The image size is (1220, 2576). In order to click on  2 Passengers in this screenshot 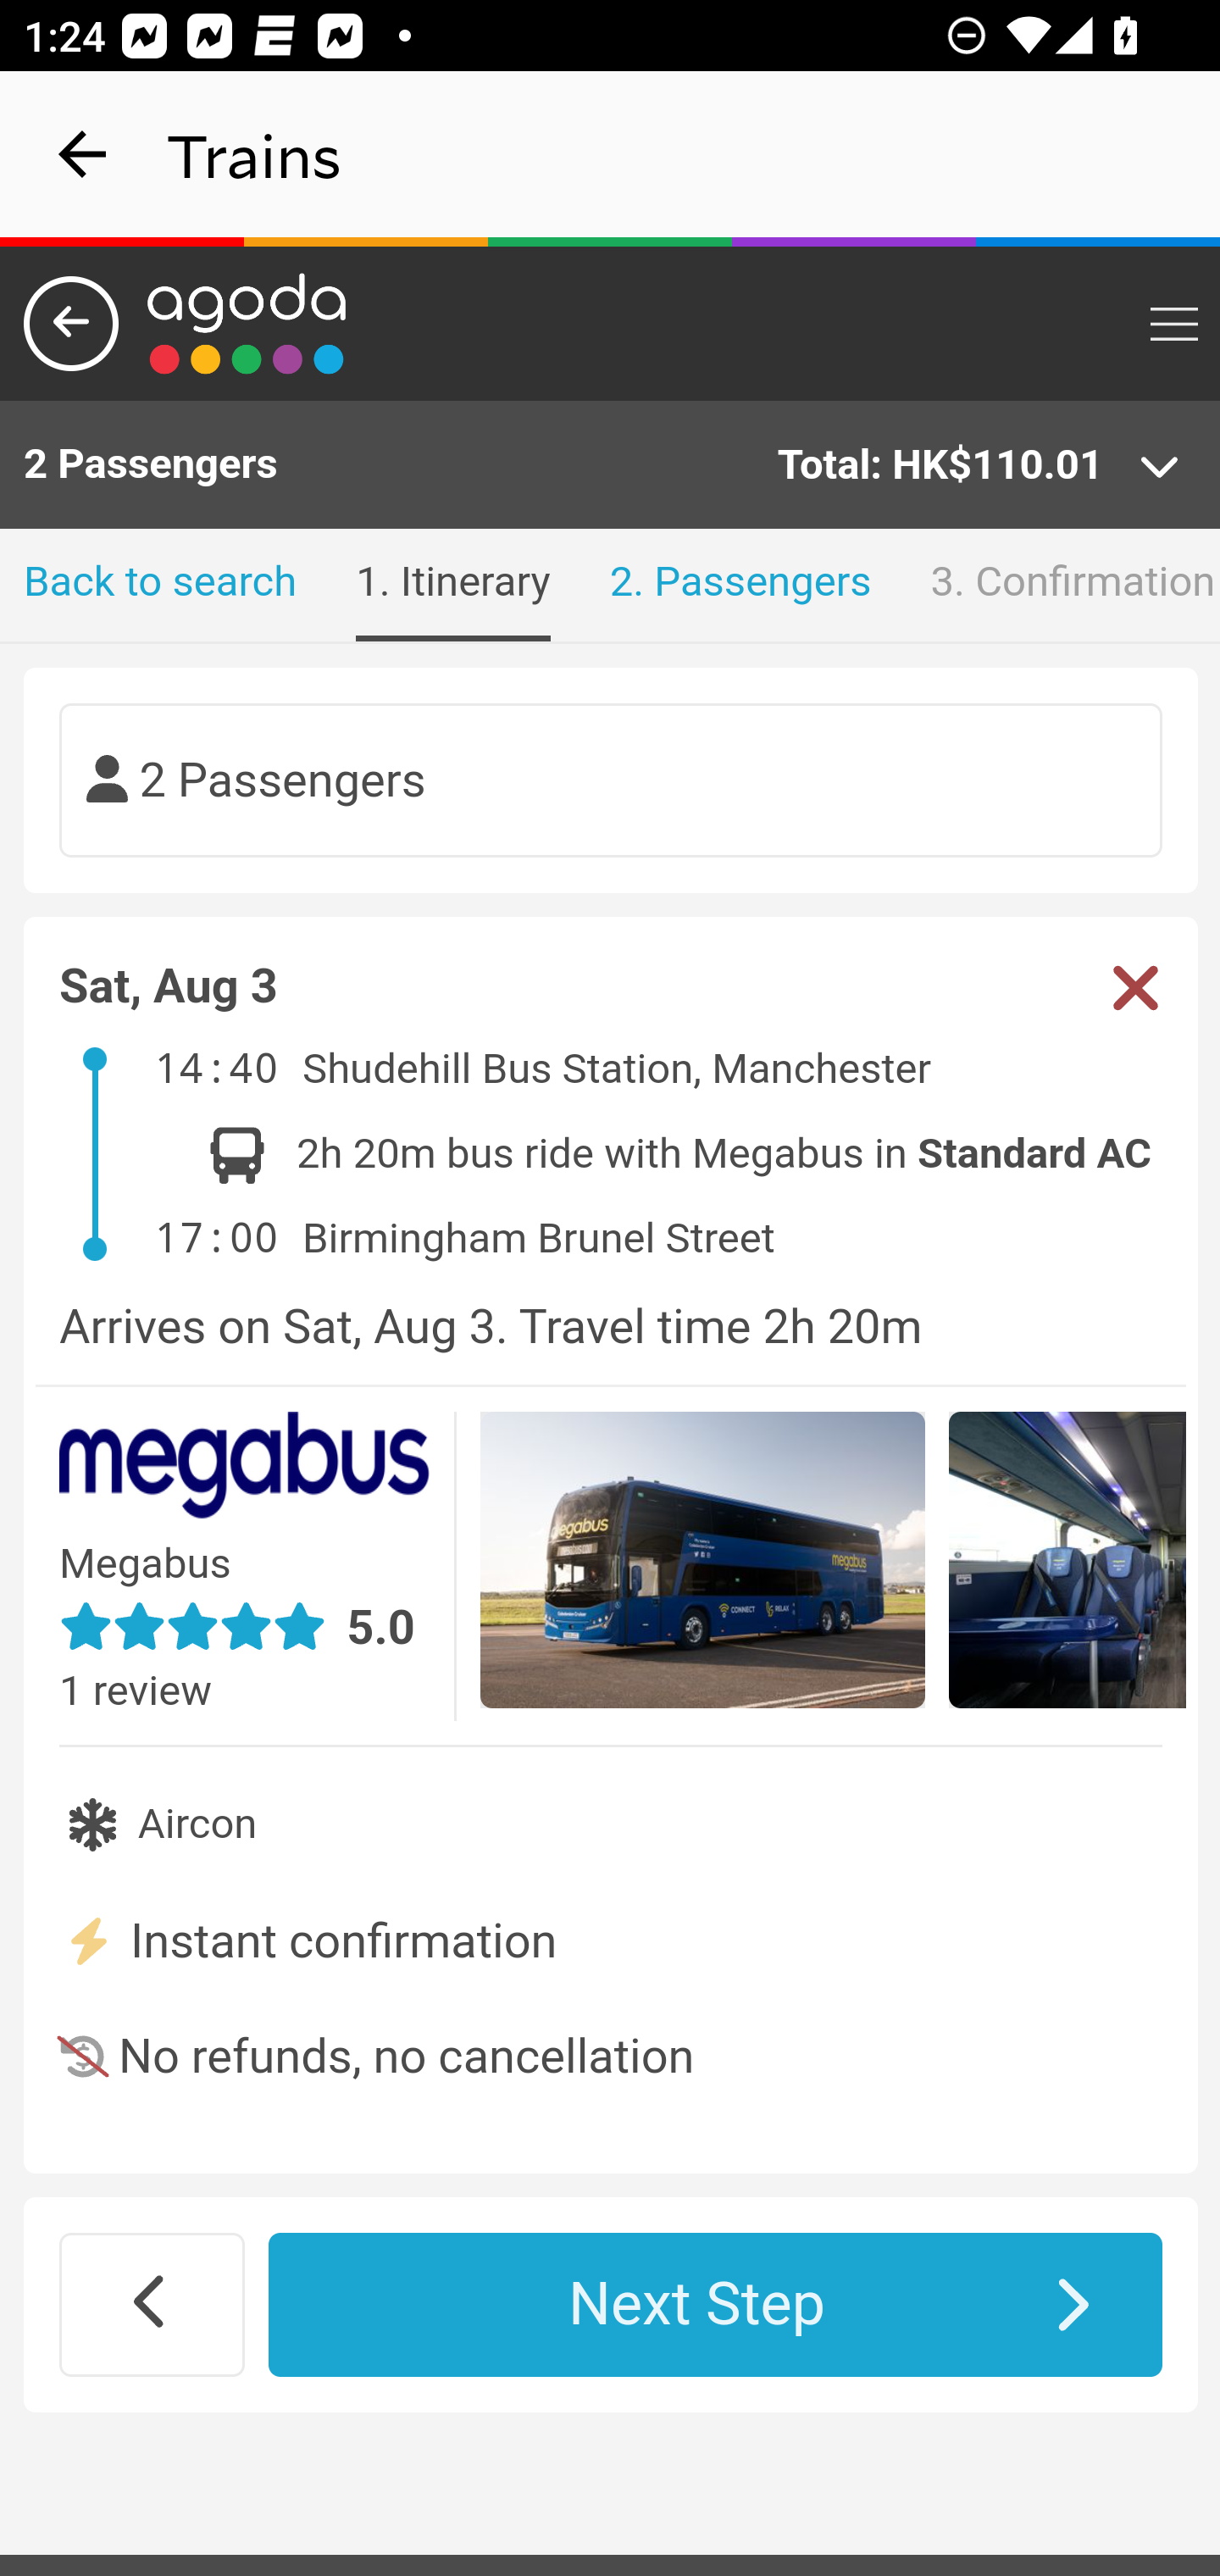, I will do `click(612, 781)`.